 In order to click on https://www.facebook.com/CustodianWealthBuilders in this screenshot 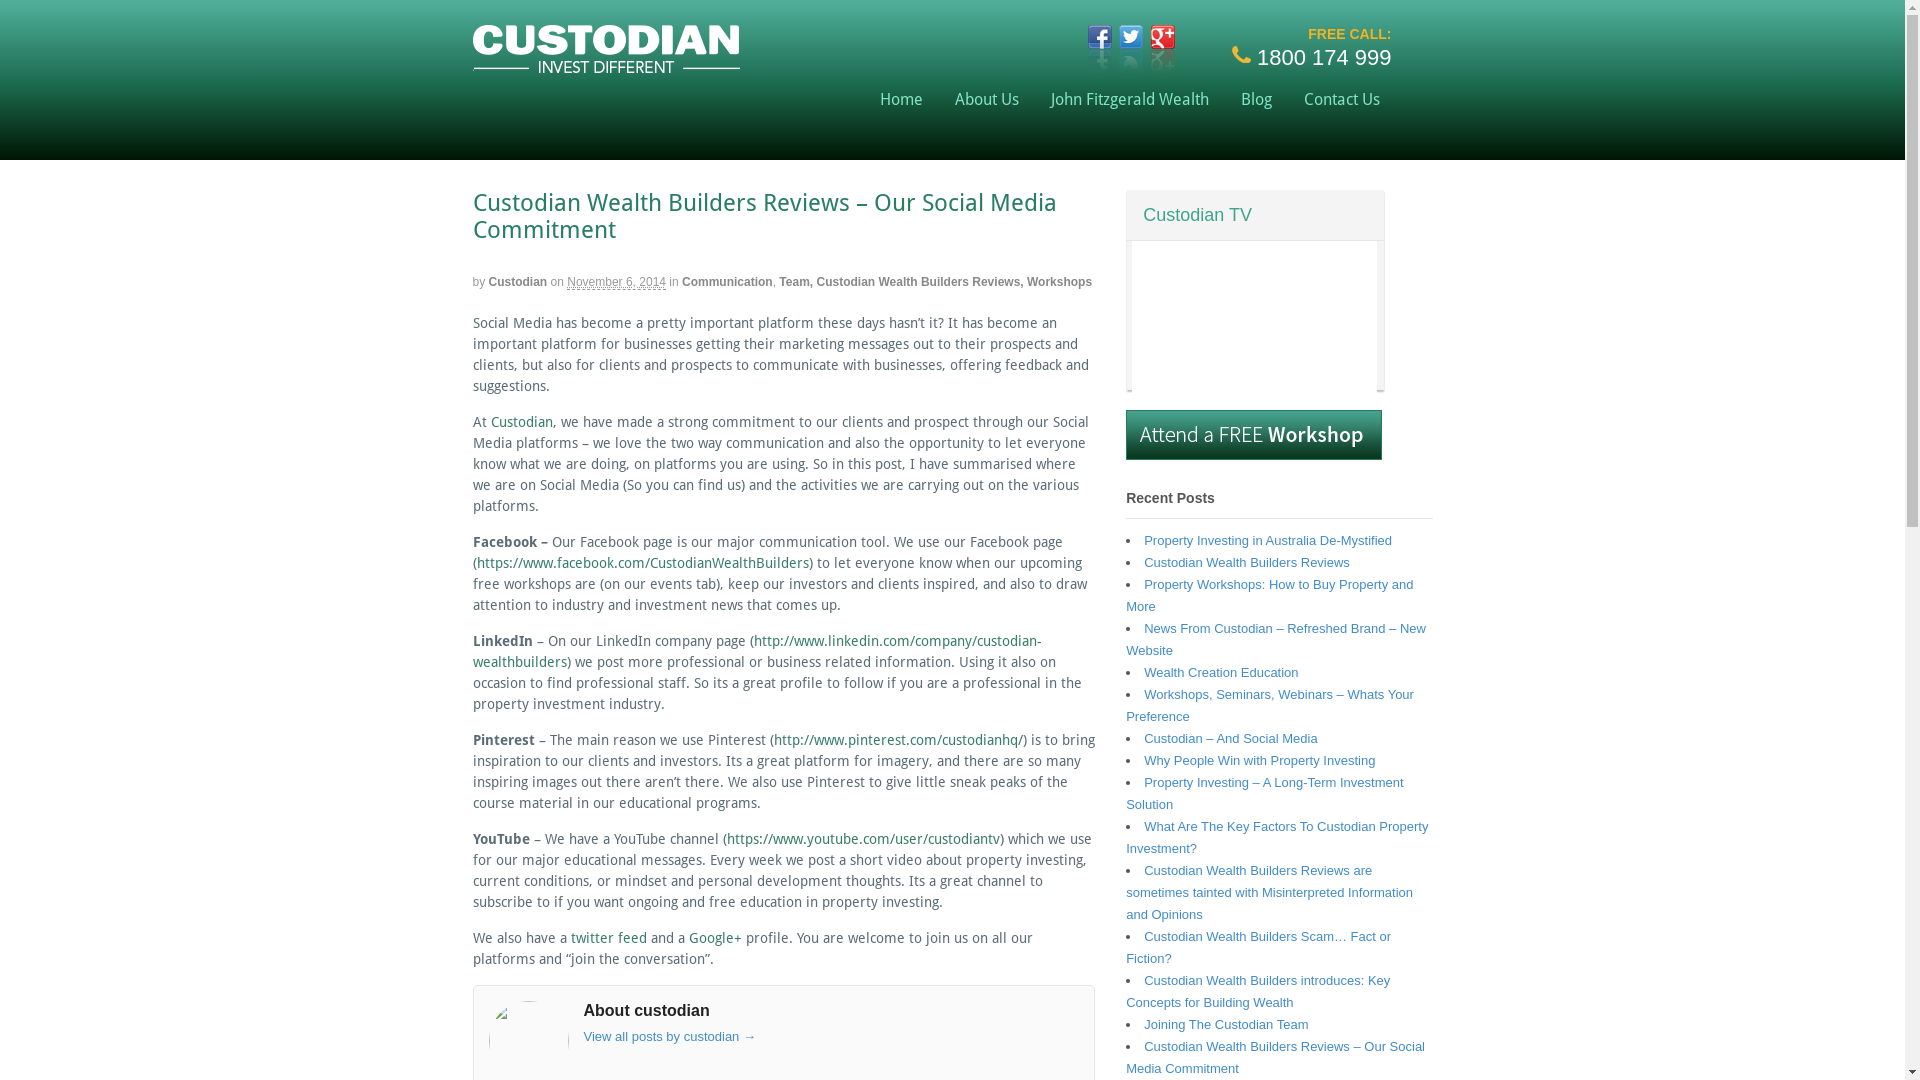, I will do `click(642, 563)`.